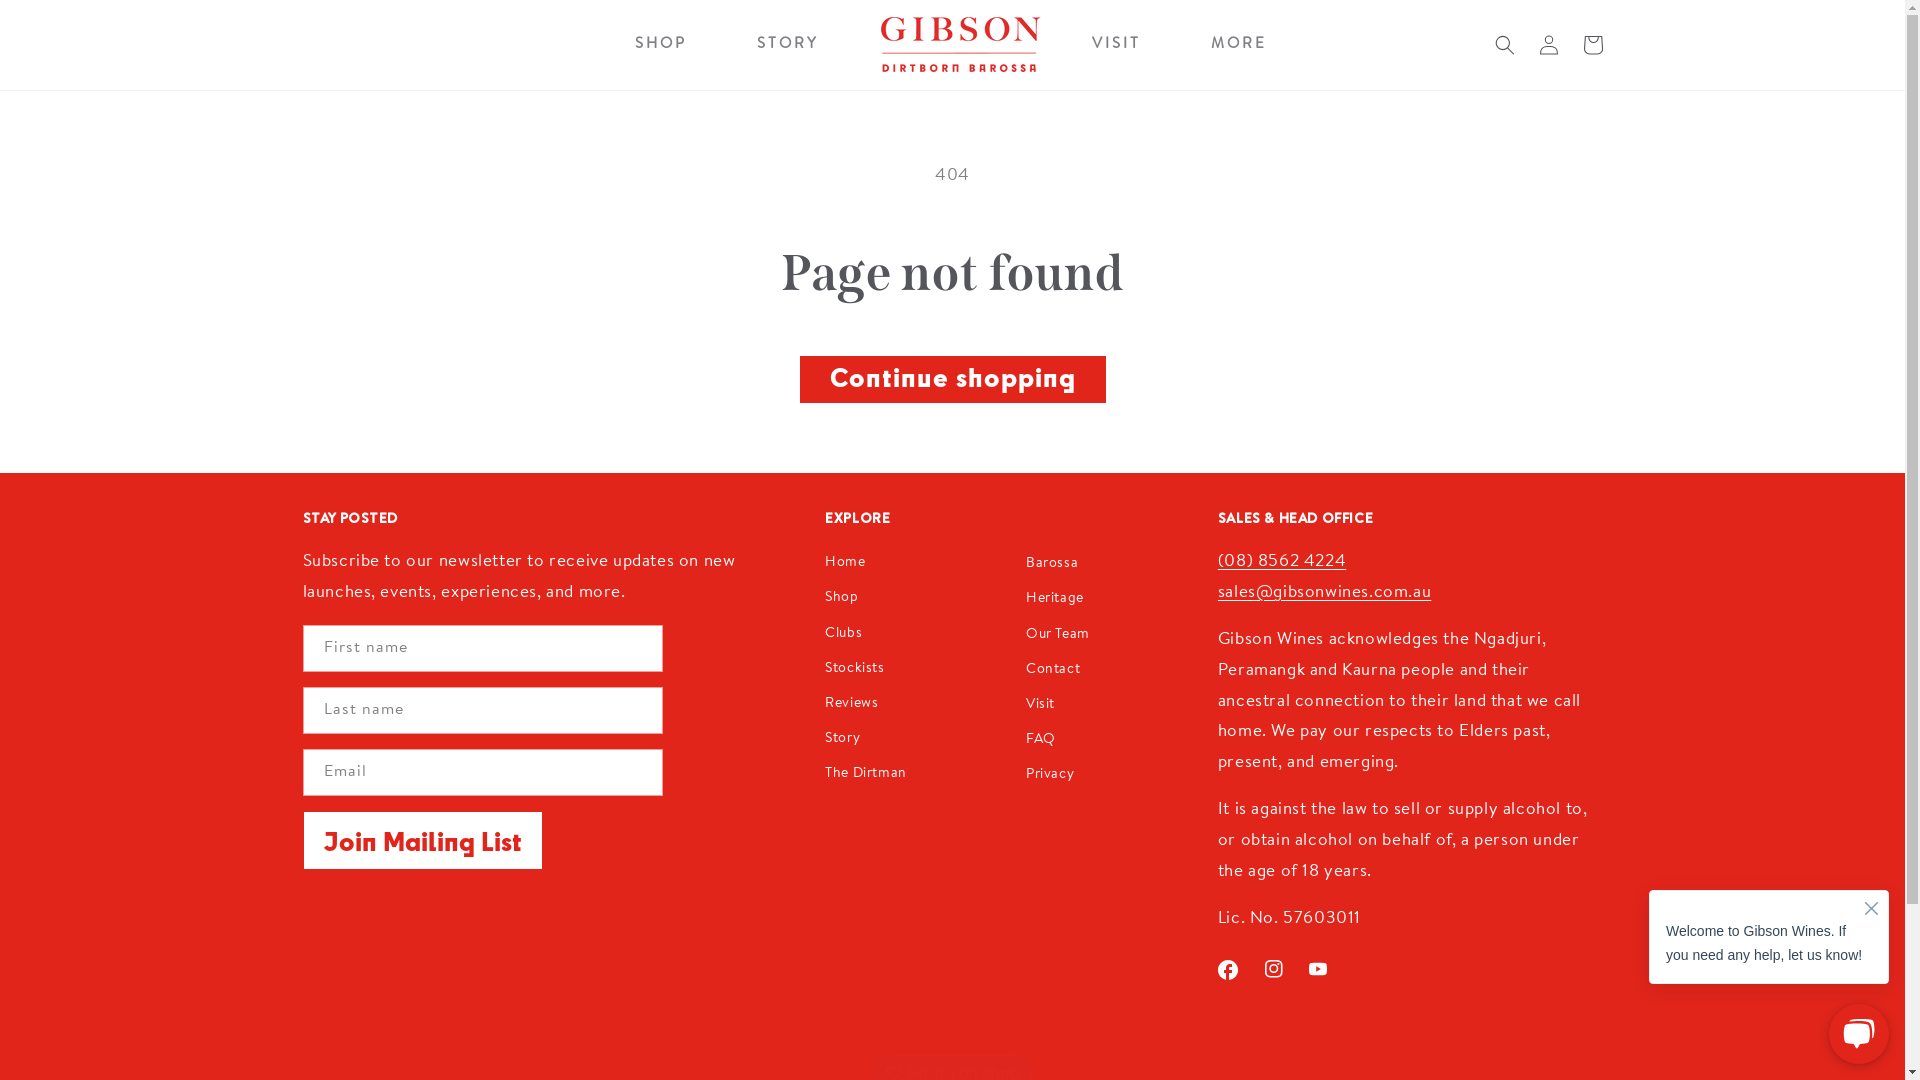 This screenshot has width=1920, height=1080. What do you see at coordinates (845, 566) in the screenshot?
I see `Home` at bounding box center [845, 566].